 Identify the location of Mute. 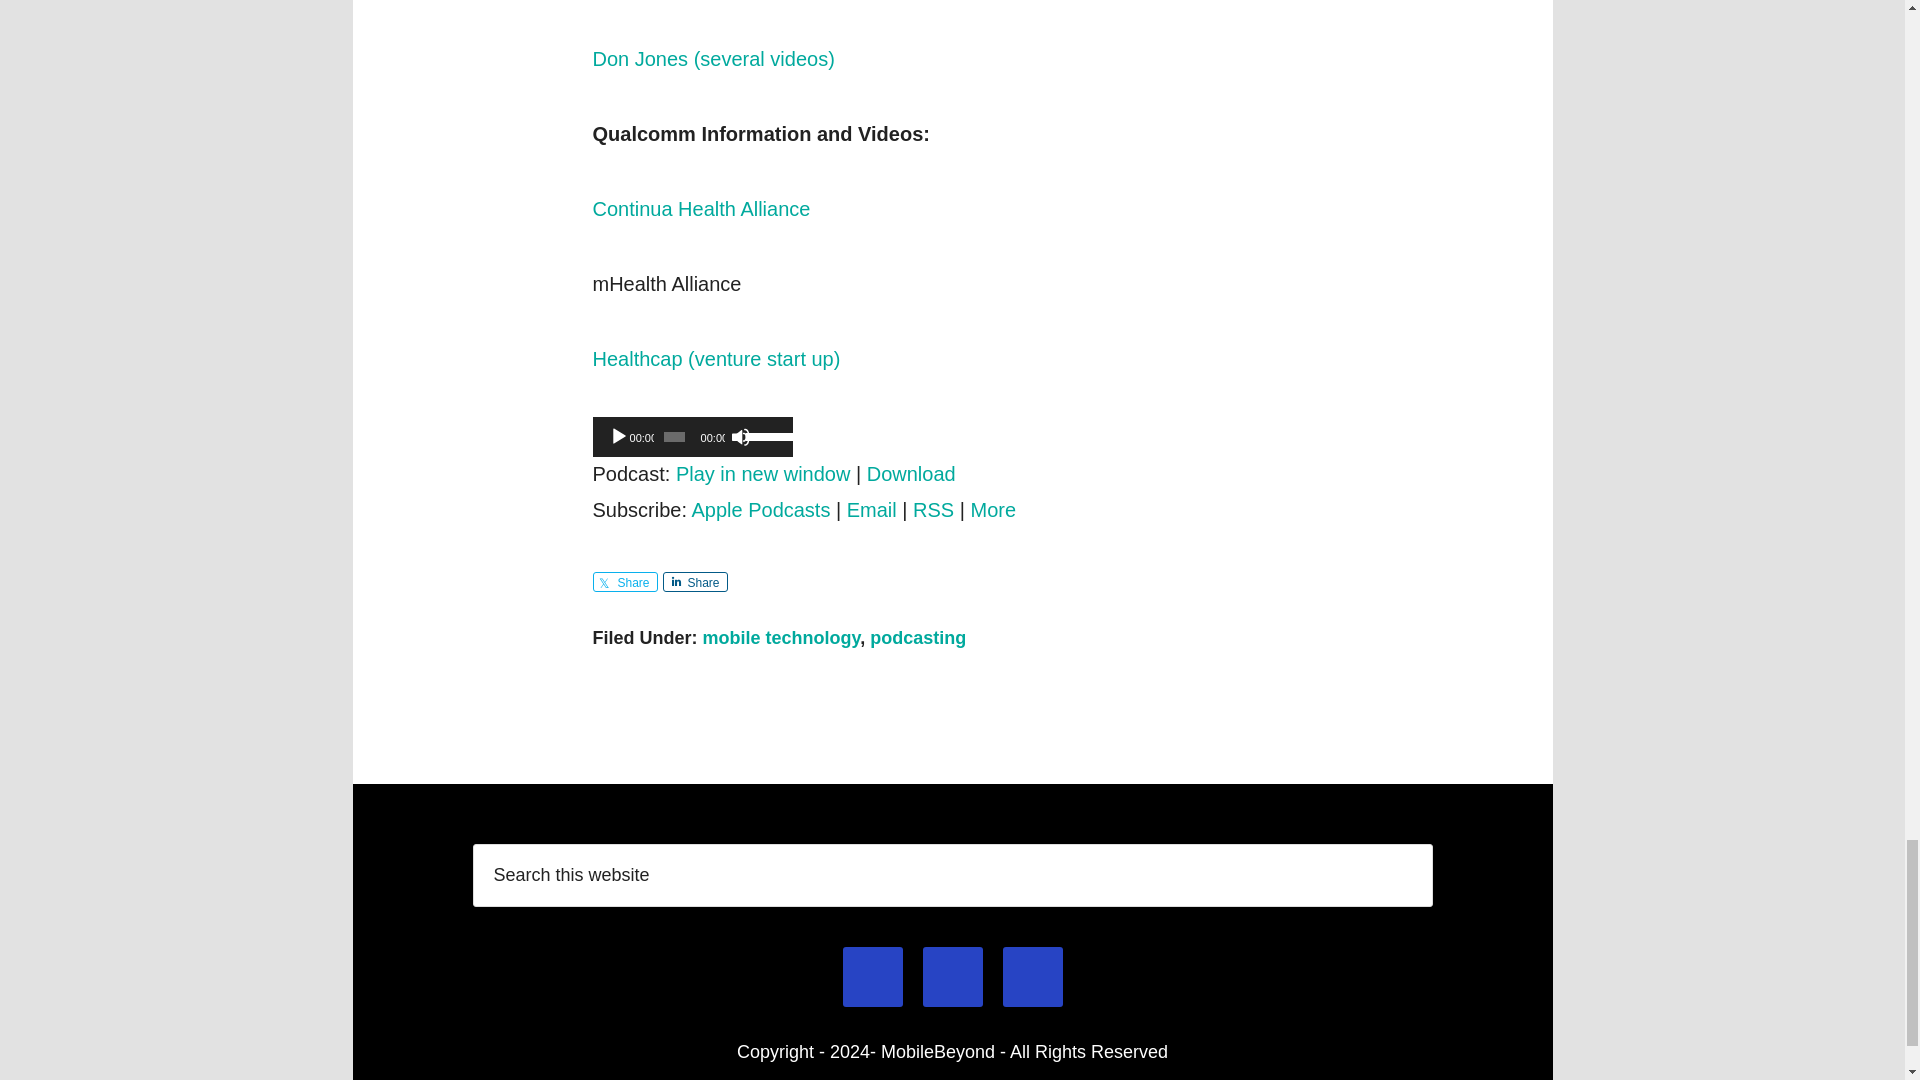
(740, 436).